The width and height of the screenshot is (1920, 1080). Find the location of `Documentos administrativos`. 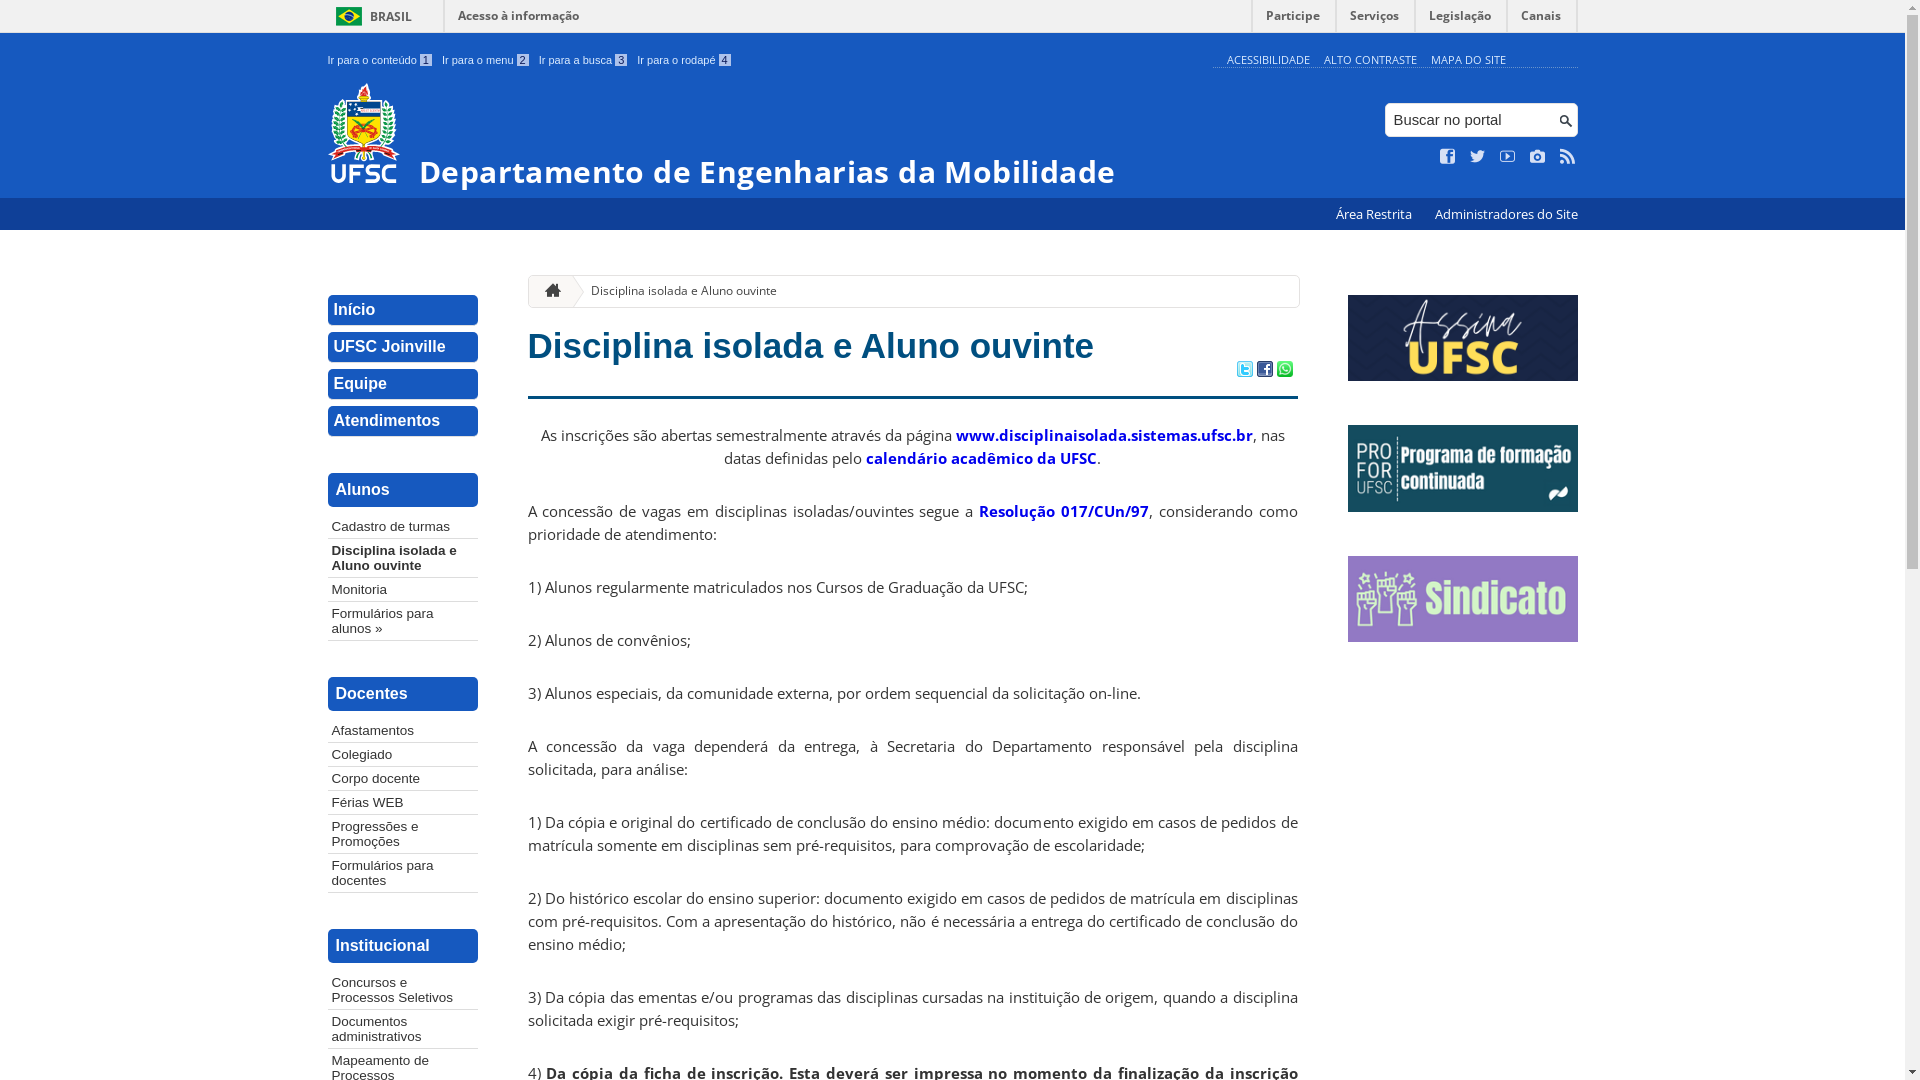

Documentos administrativos is located at coordinates (403, 1029).